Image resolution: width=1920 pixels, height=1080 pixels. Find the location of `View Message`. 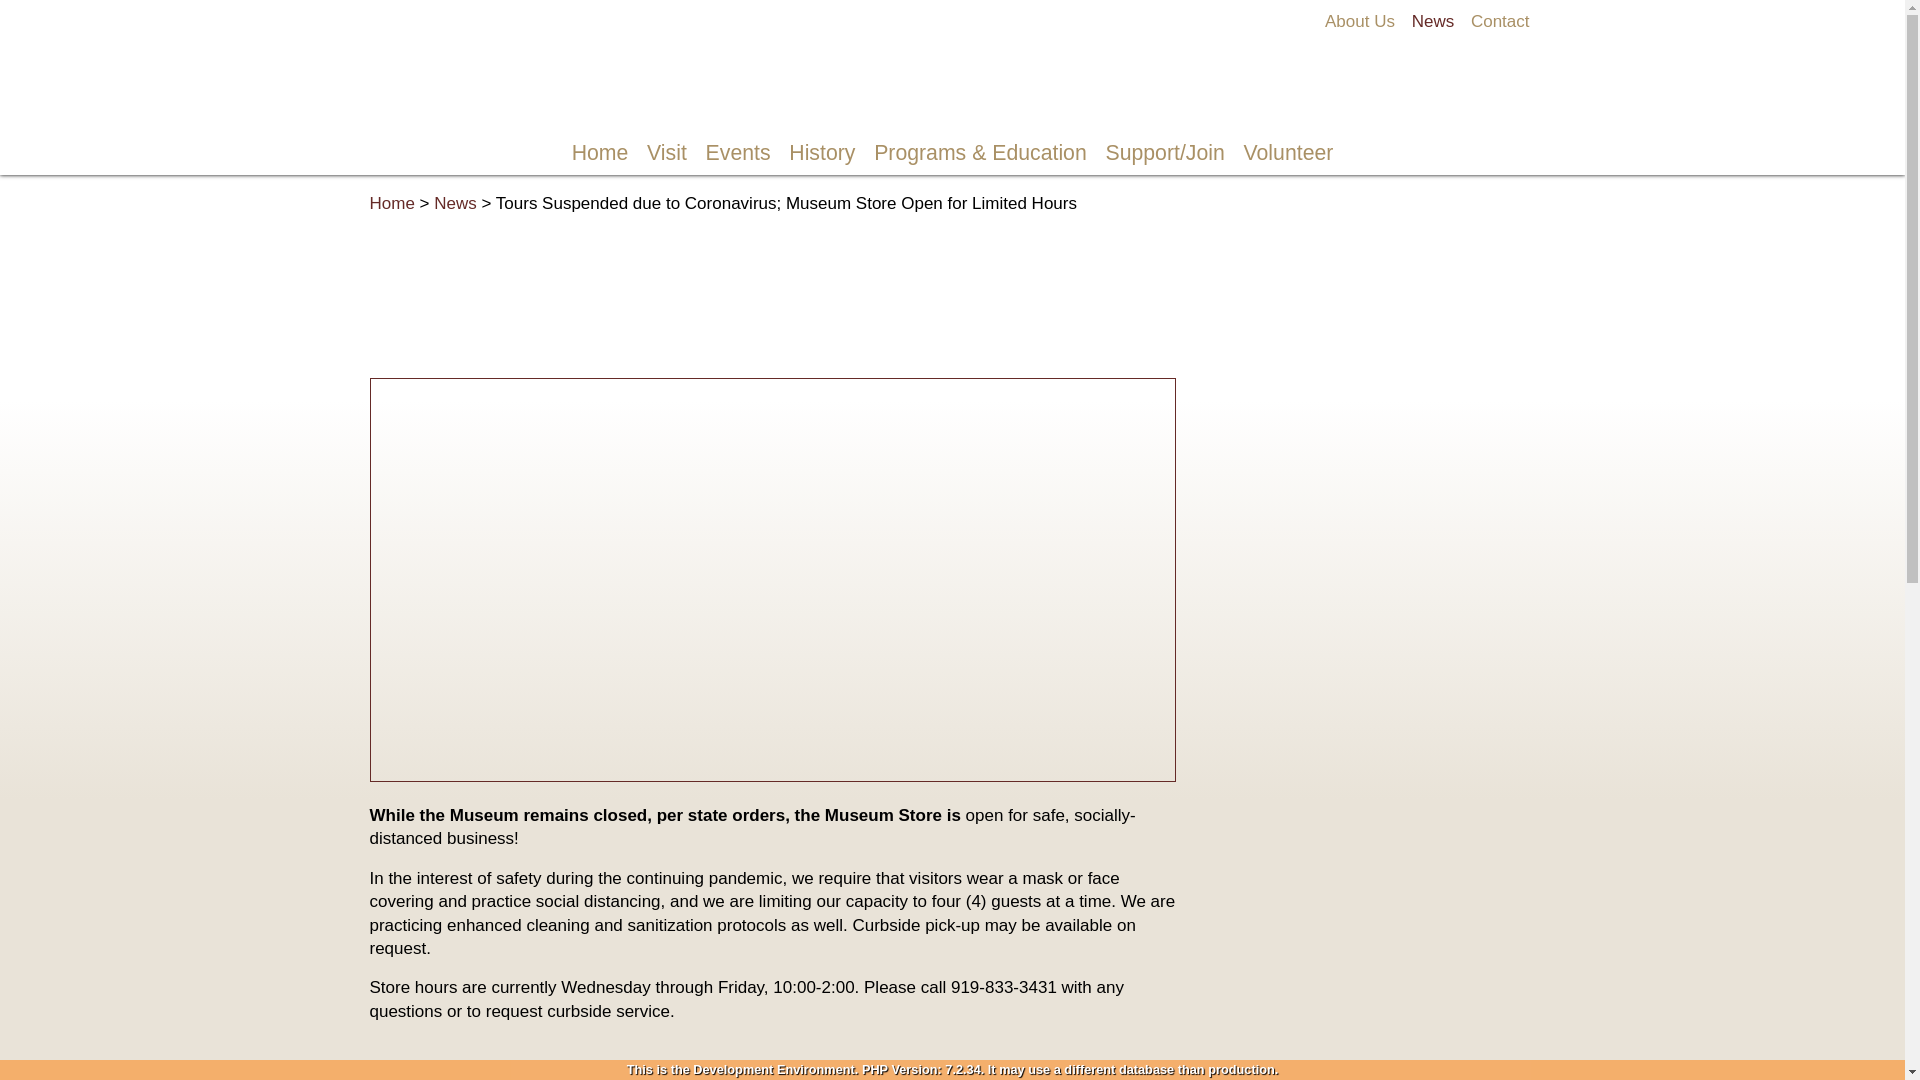

View Message is located at coordinates (28, 65).